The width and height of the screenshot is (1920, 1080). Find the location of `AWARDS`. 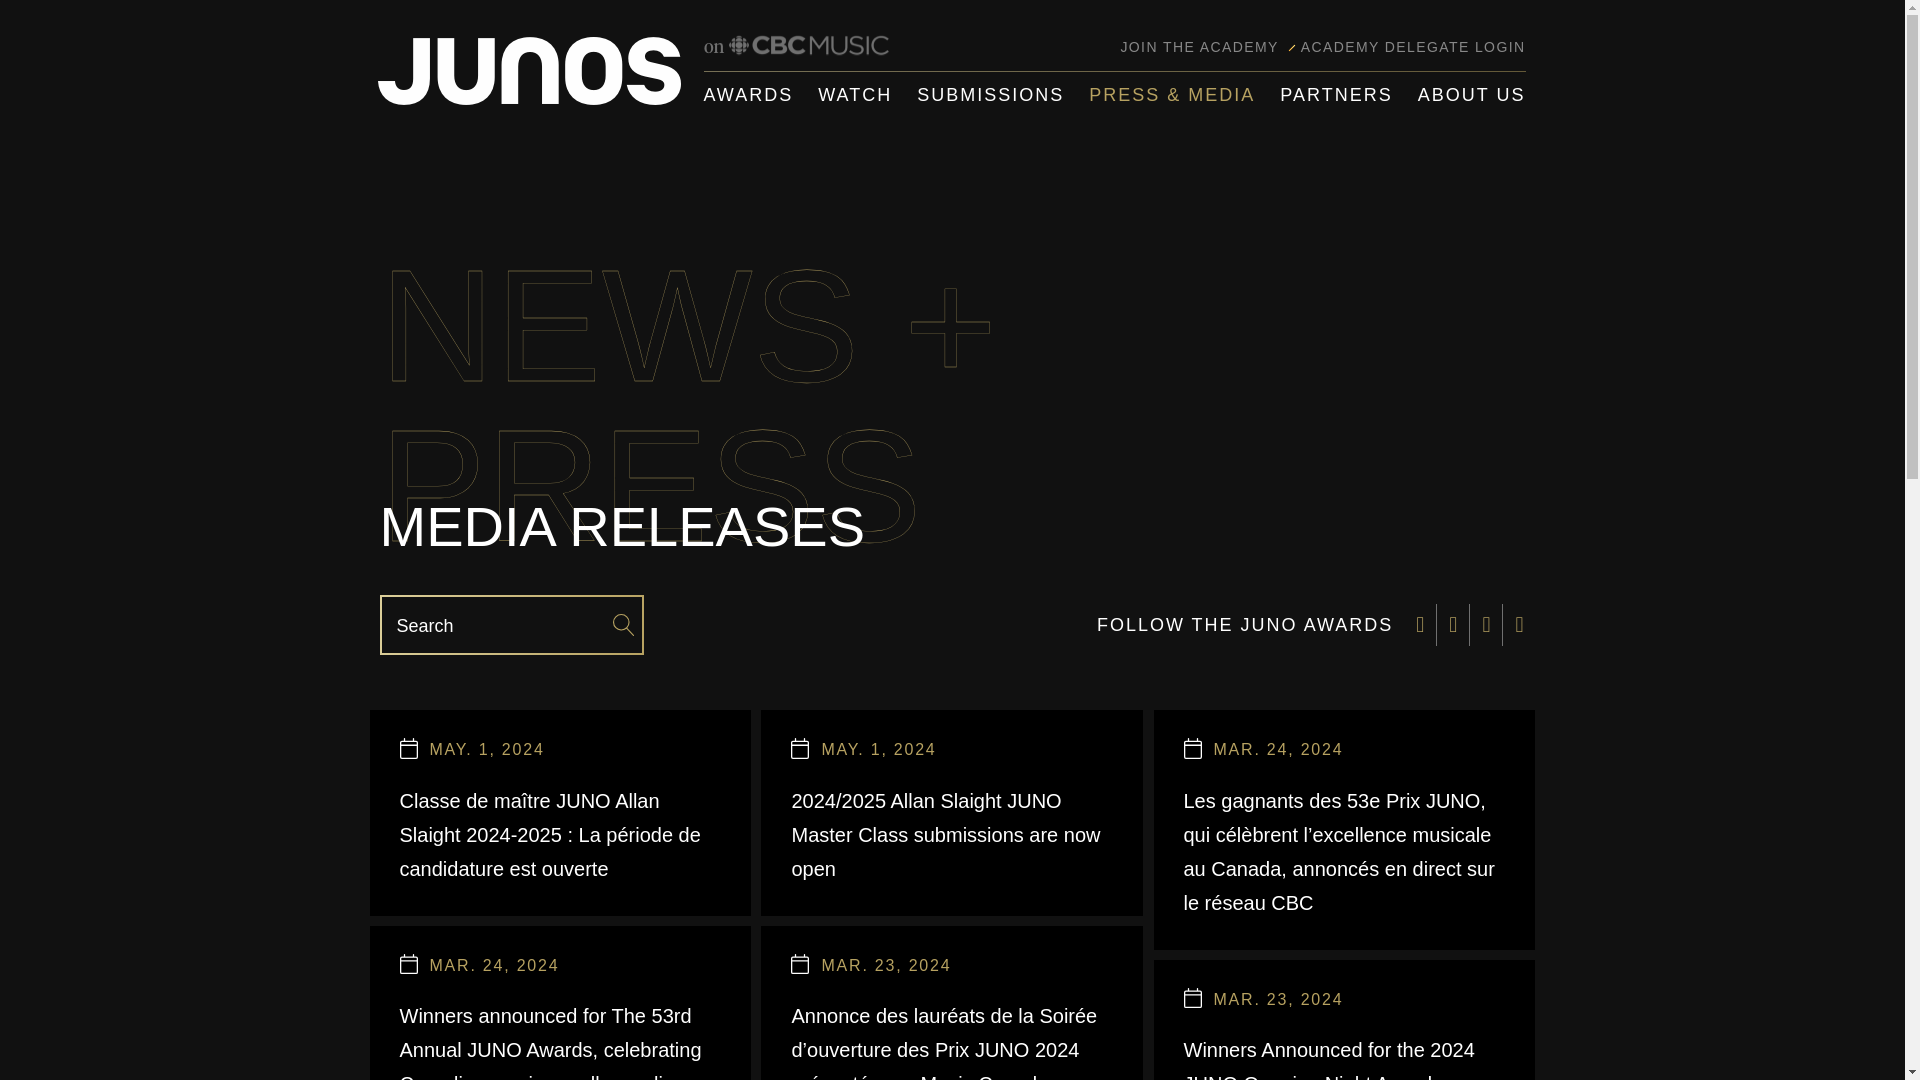

AWARDS is located at coordinates (749, 95).